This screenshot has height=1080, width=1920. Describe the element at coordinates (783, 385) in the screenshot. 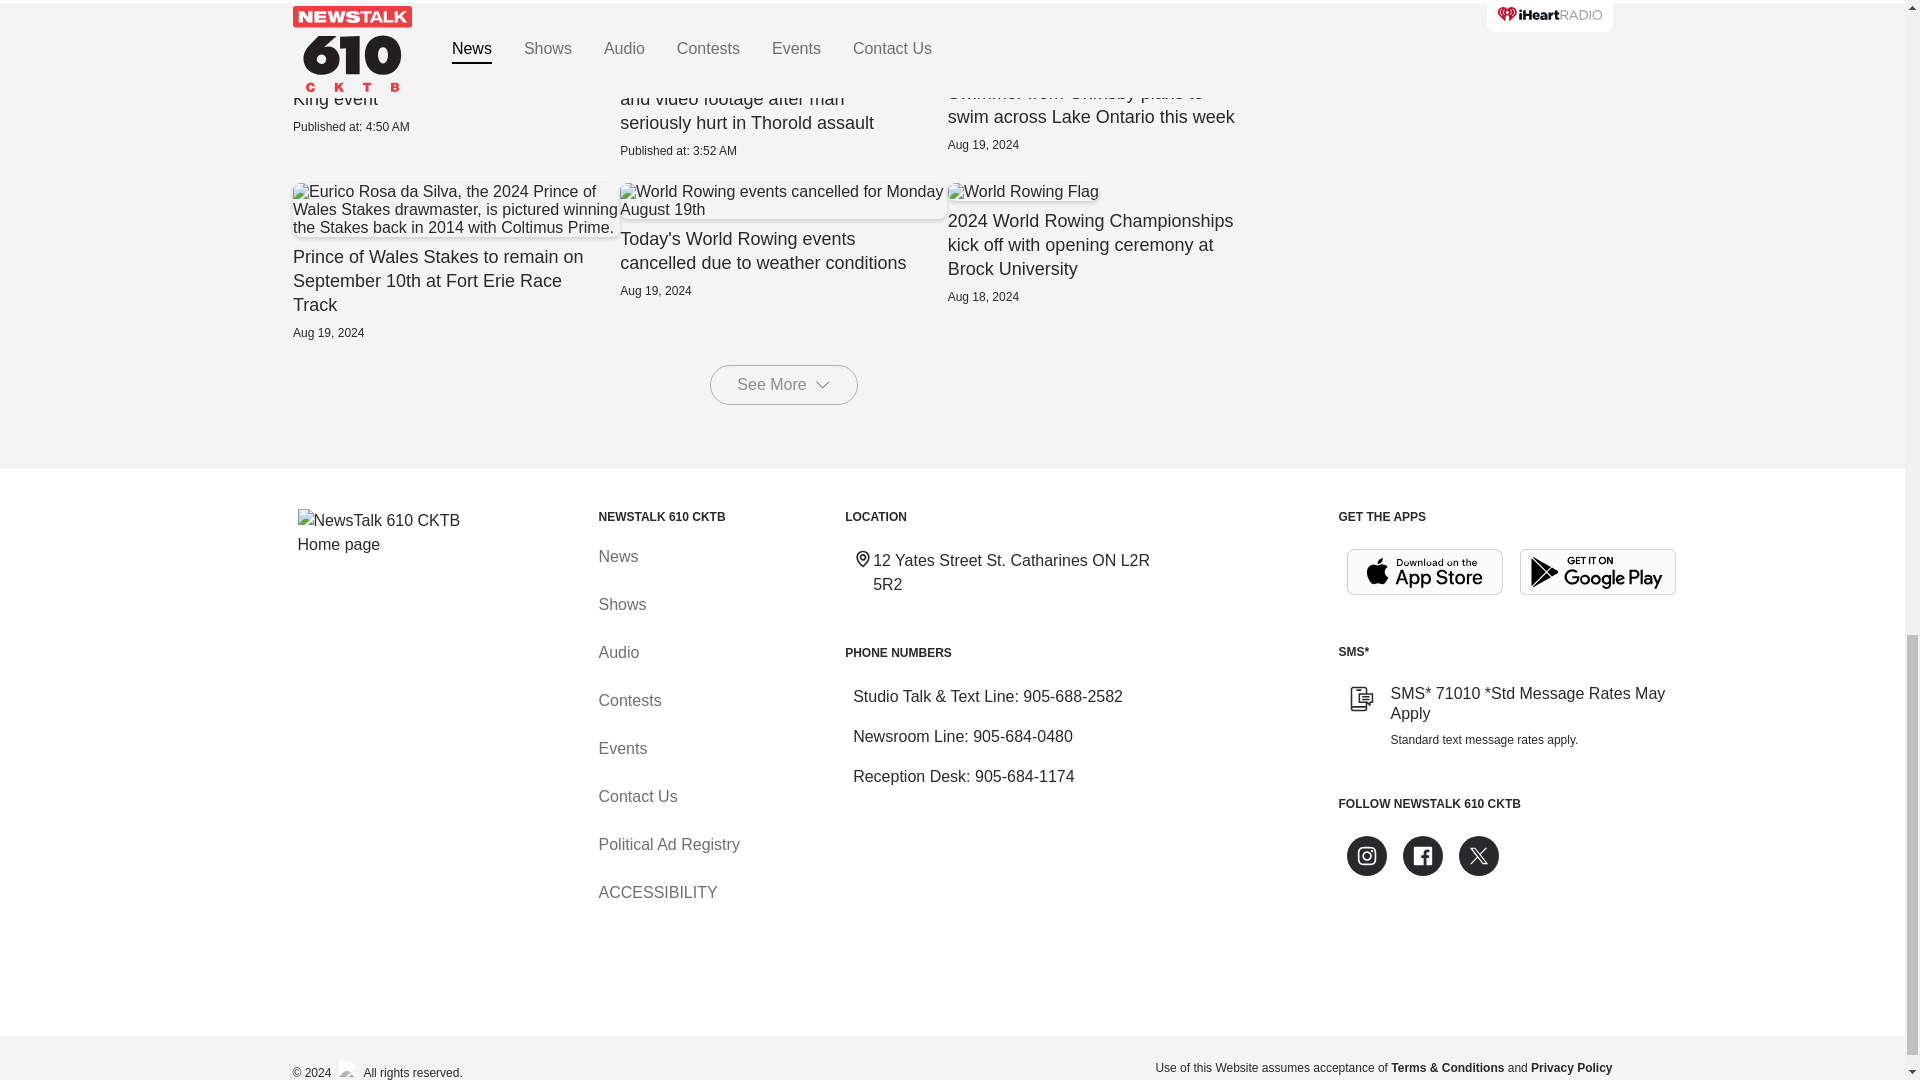

I see `See More` at that location.